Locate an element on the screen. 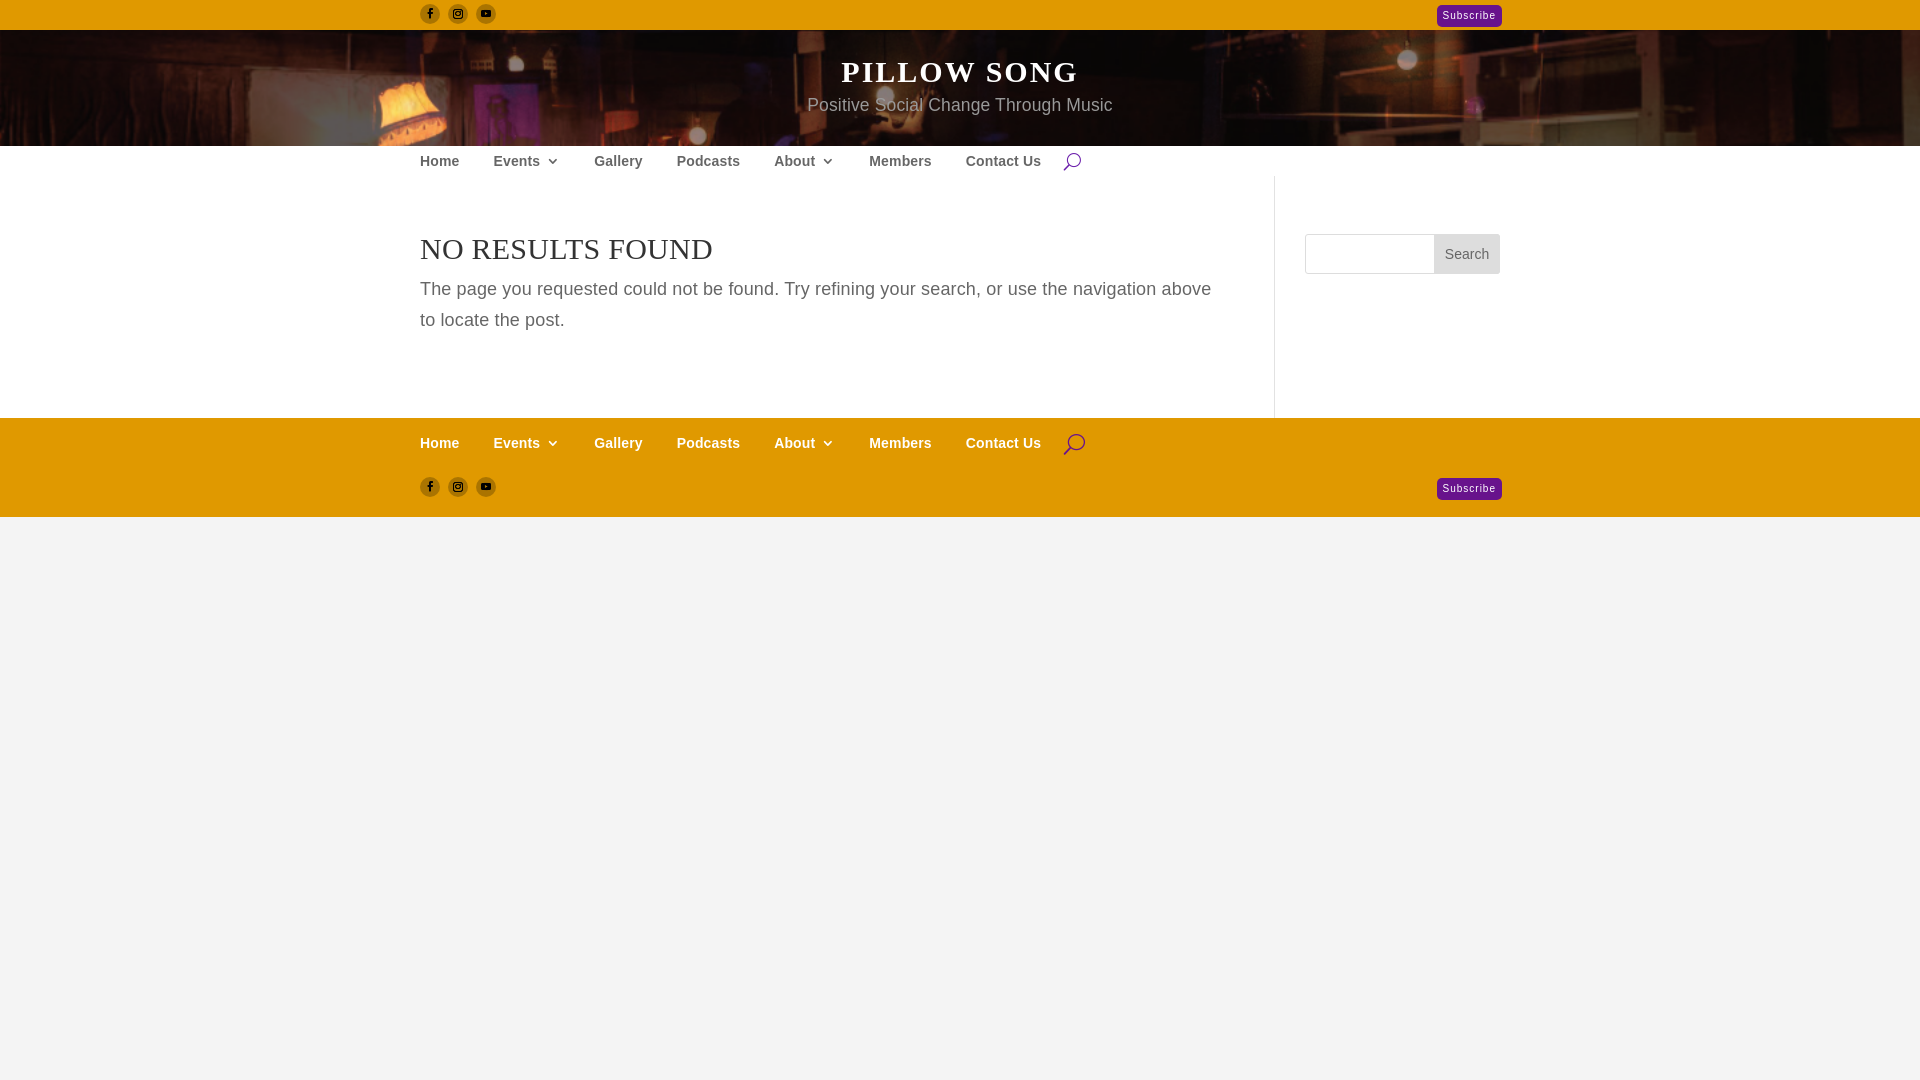 The width and height of the screenshot is (1920, 1080). Subscribe is located at coordinates (1470, 489).